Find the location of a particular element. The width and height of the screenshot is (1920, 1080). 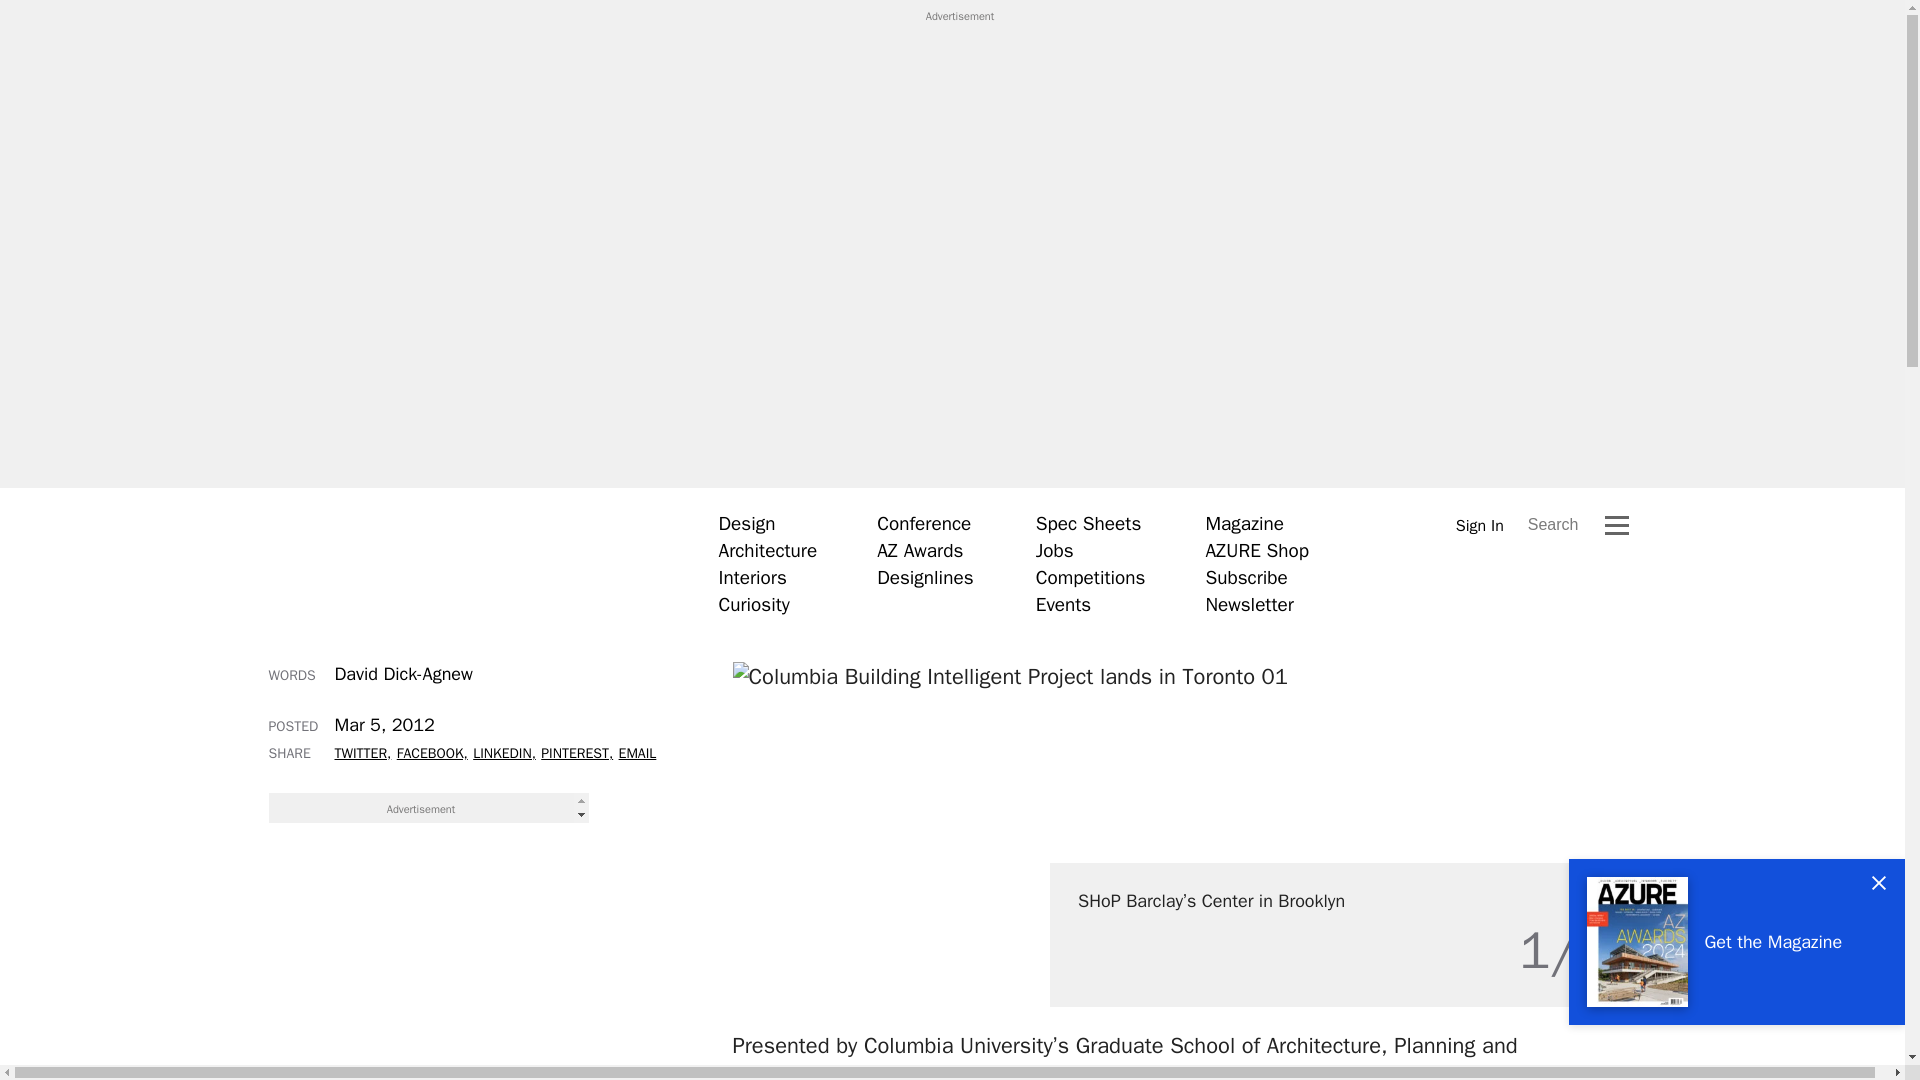

Conference is located at coordinates (924, 523).